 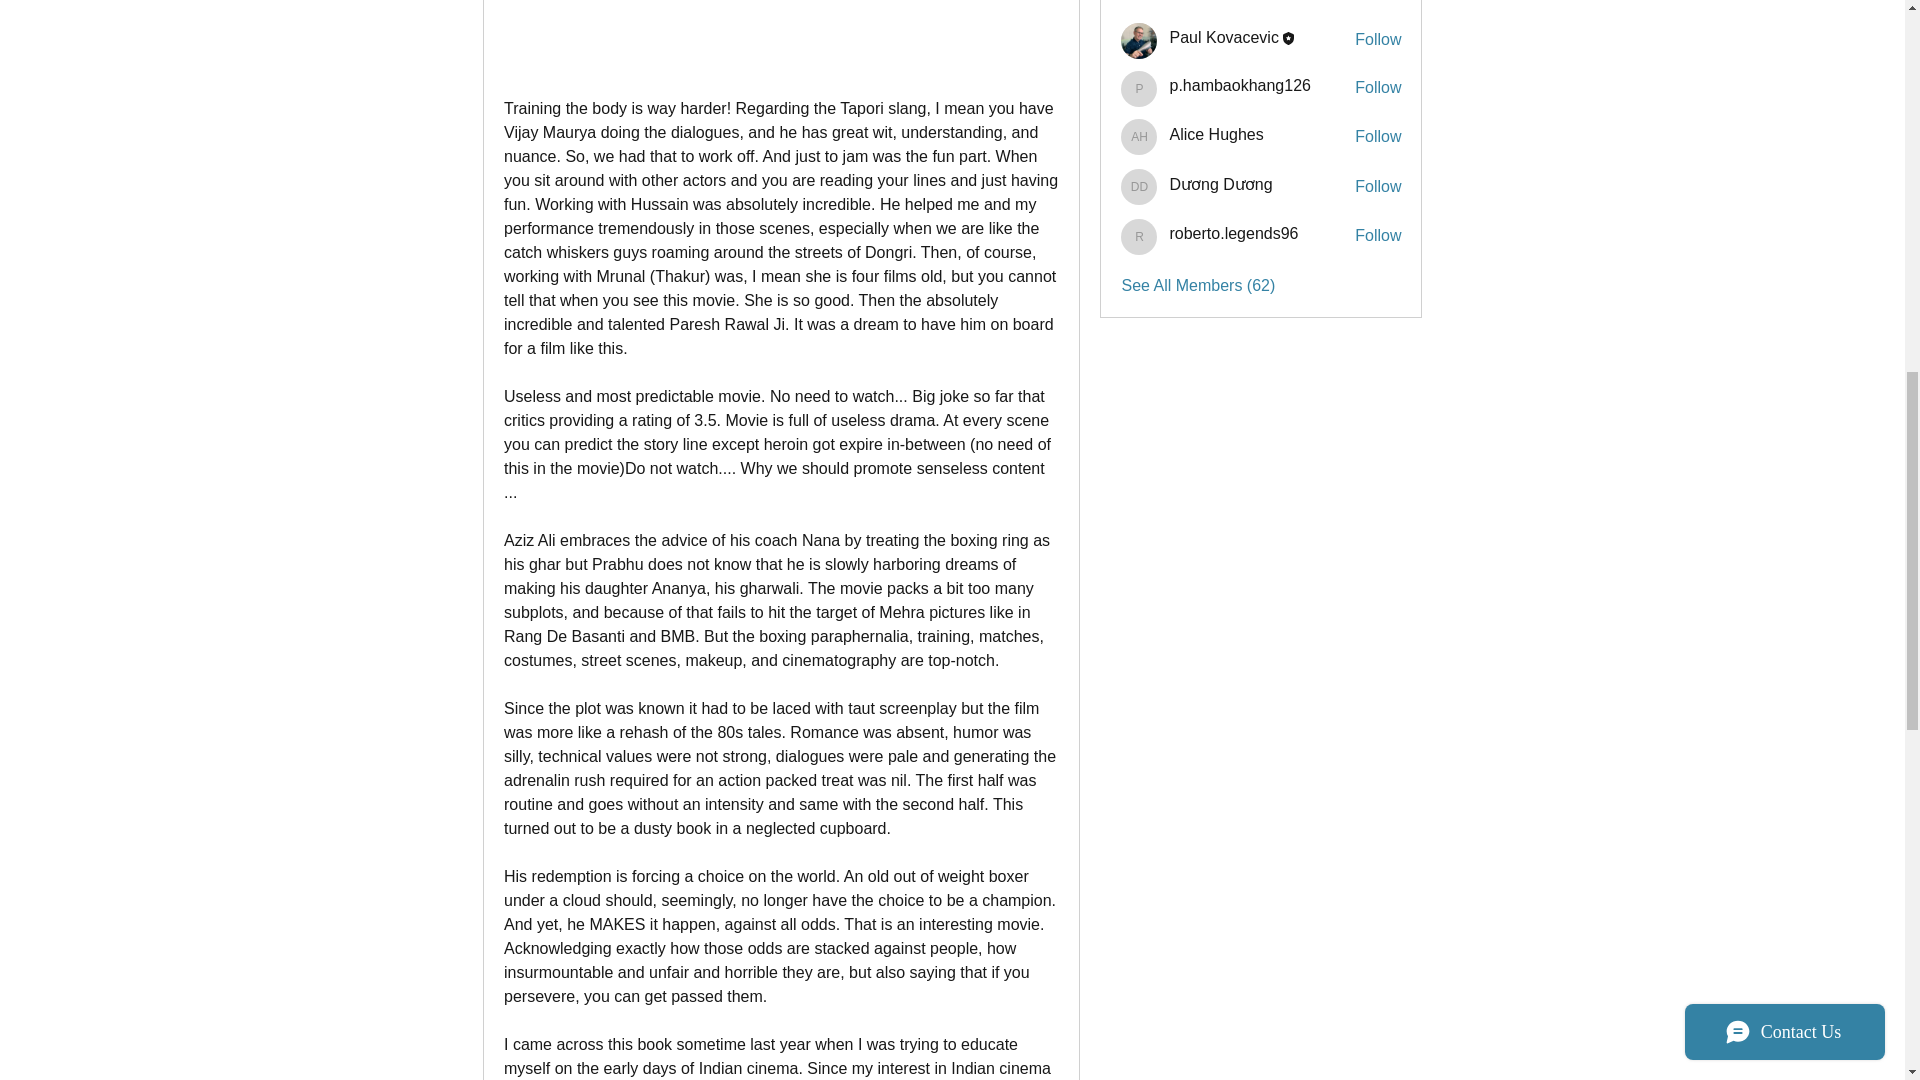 What do you see at coordinates (1378, 186) in the screenshot?
I see `Follow` at bounding box center [1378, 186].